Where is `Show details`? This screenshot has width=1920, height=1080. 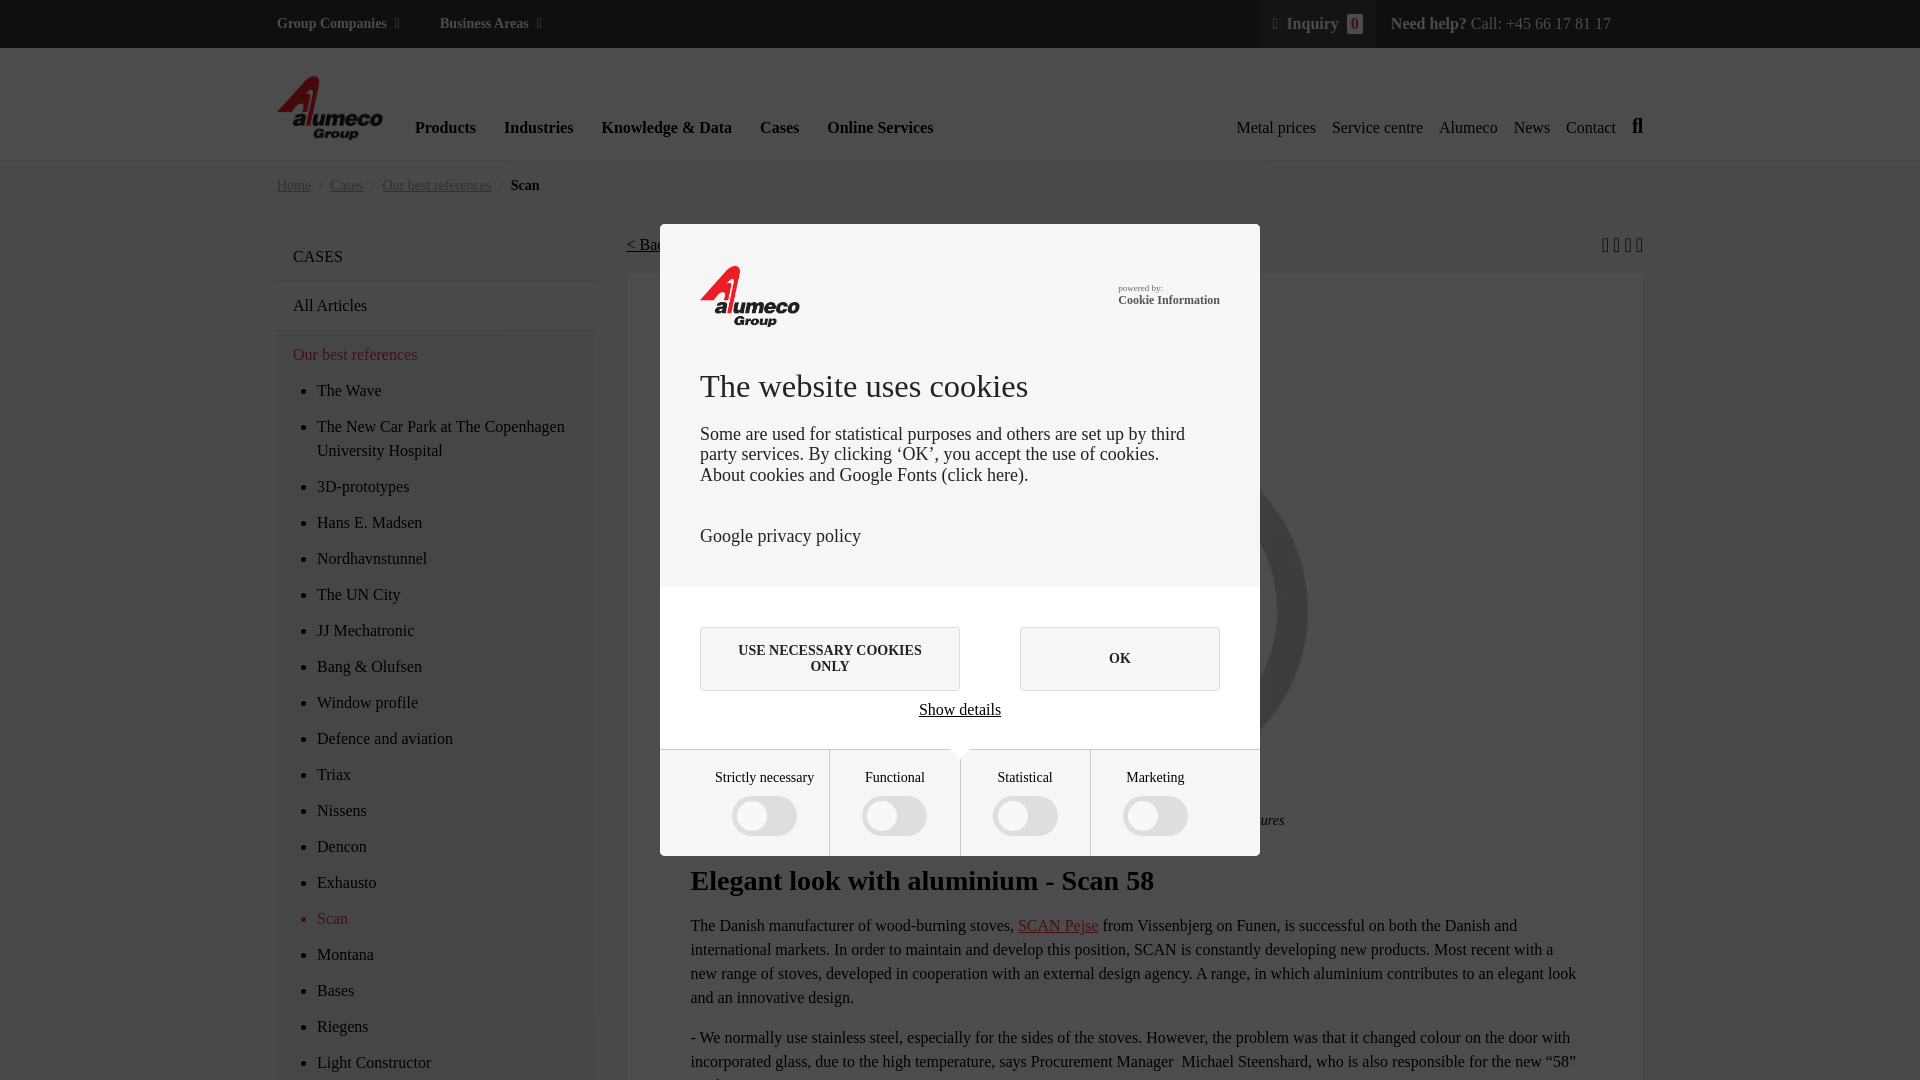 Show details is located at coordinates (960, 710).